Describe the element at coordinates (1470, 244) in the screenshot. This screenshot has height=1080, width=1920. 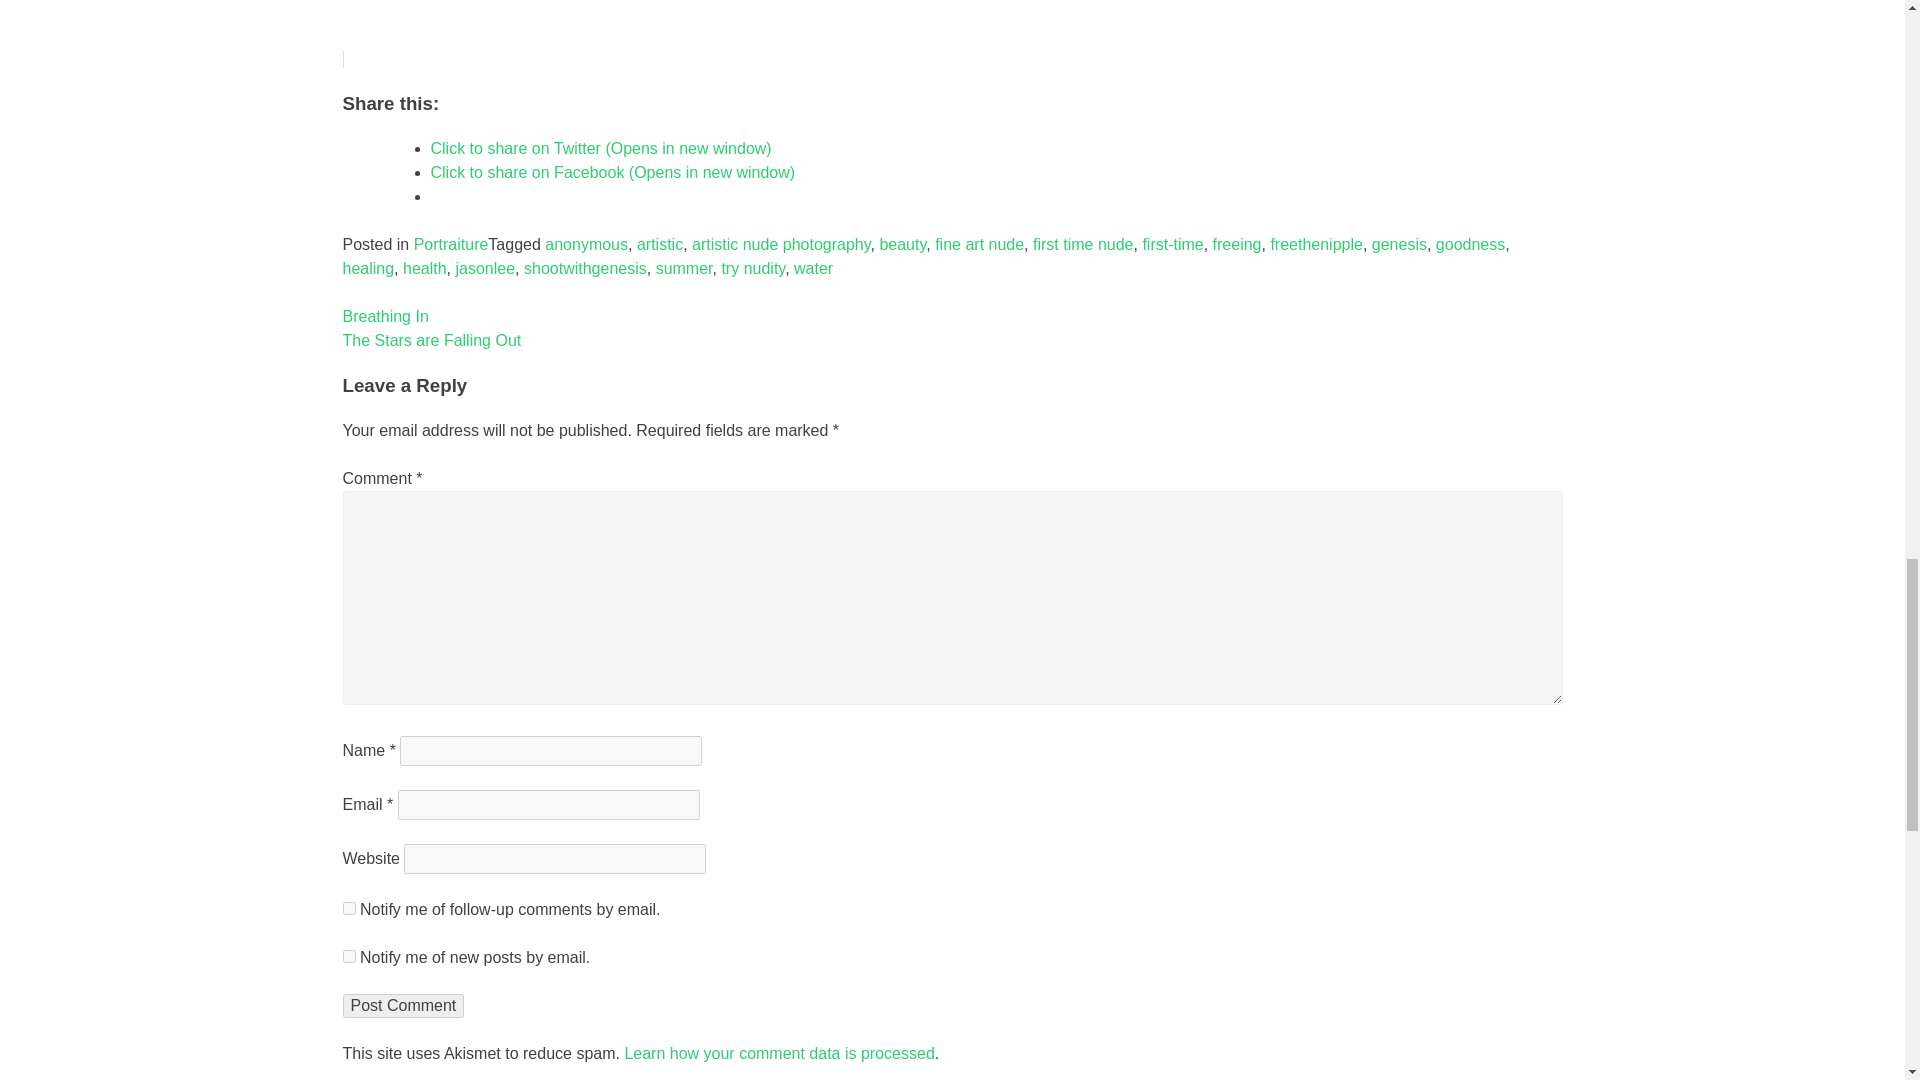
I see `goodness` at that location.